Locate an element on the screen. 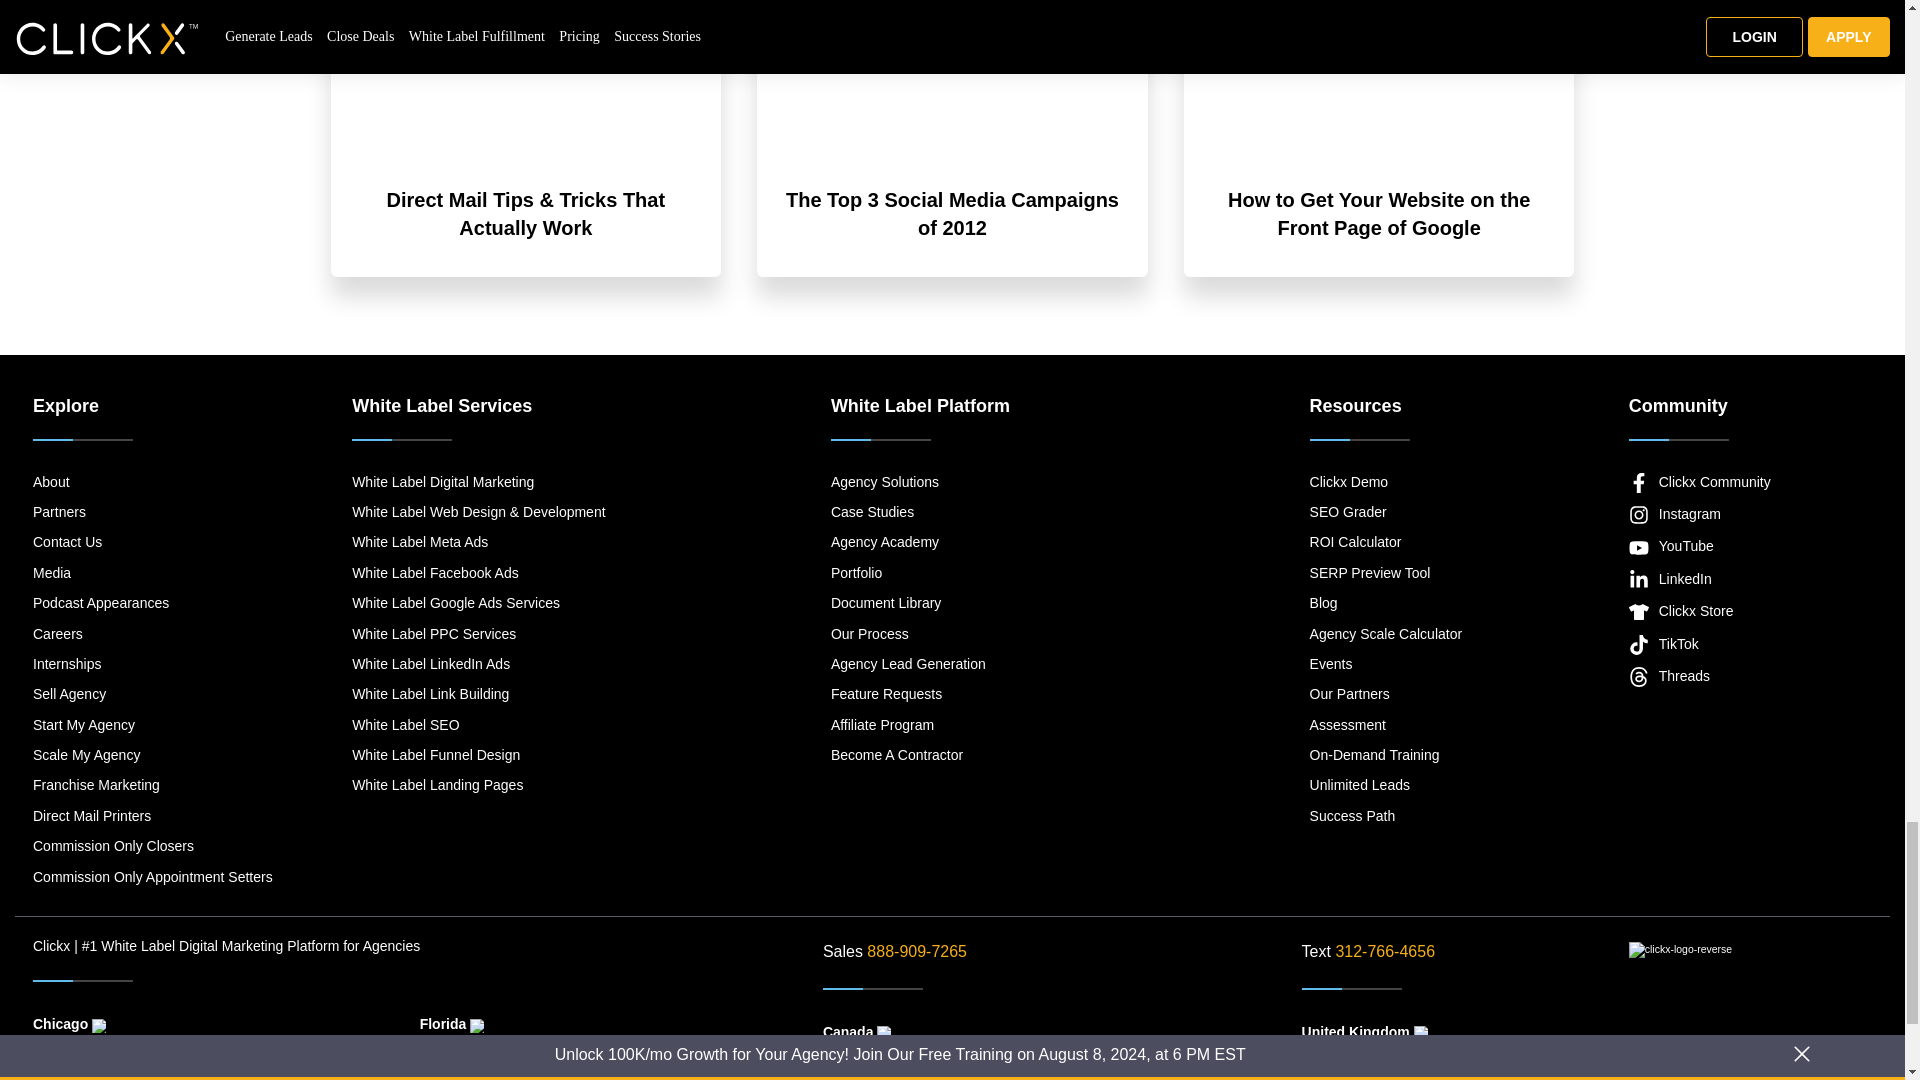 The width and height of the screenshot is (1920, 1080). Careers is located at coordinates (152, 634).